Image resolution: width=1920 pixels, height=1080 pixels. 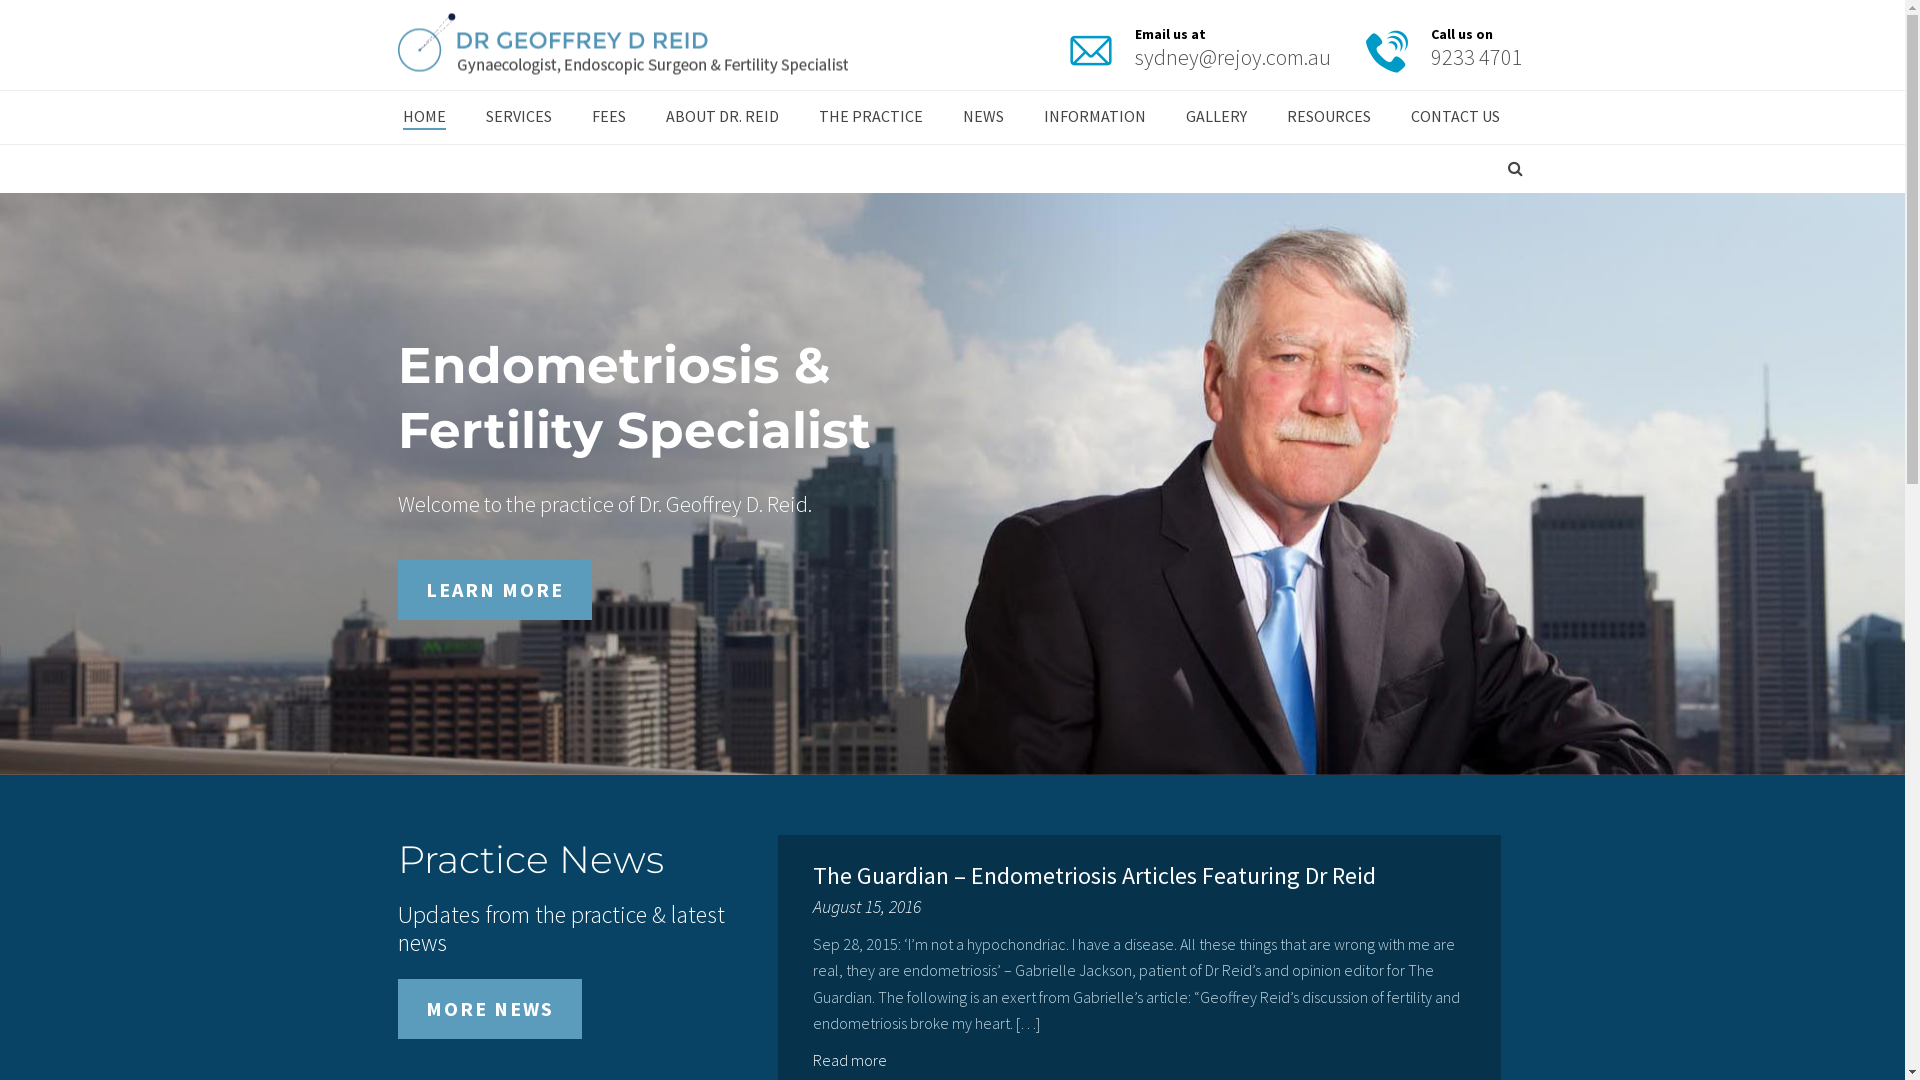 I want to click on FEES, so click(x=609, y=118).